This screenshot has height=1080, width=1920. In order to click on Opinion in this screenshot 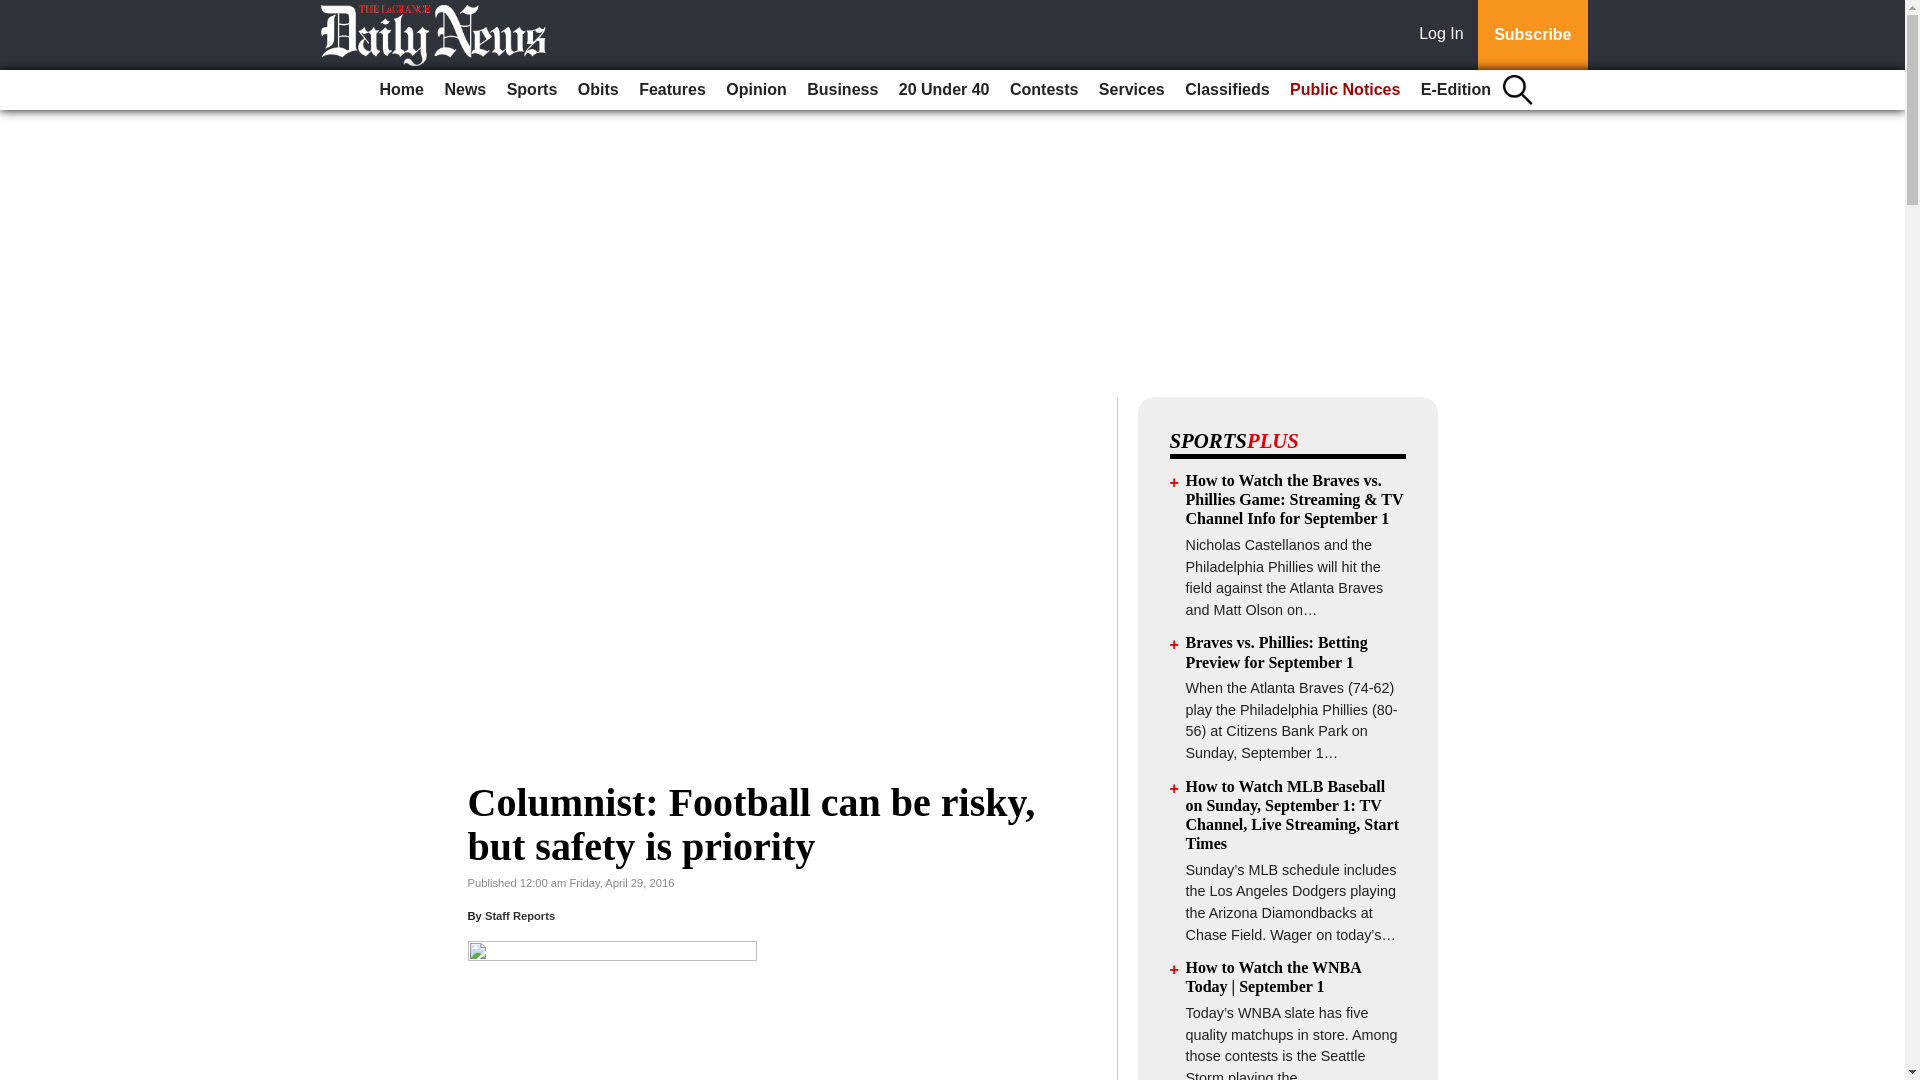, I will do `click(756, 90)`.